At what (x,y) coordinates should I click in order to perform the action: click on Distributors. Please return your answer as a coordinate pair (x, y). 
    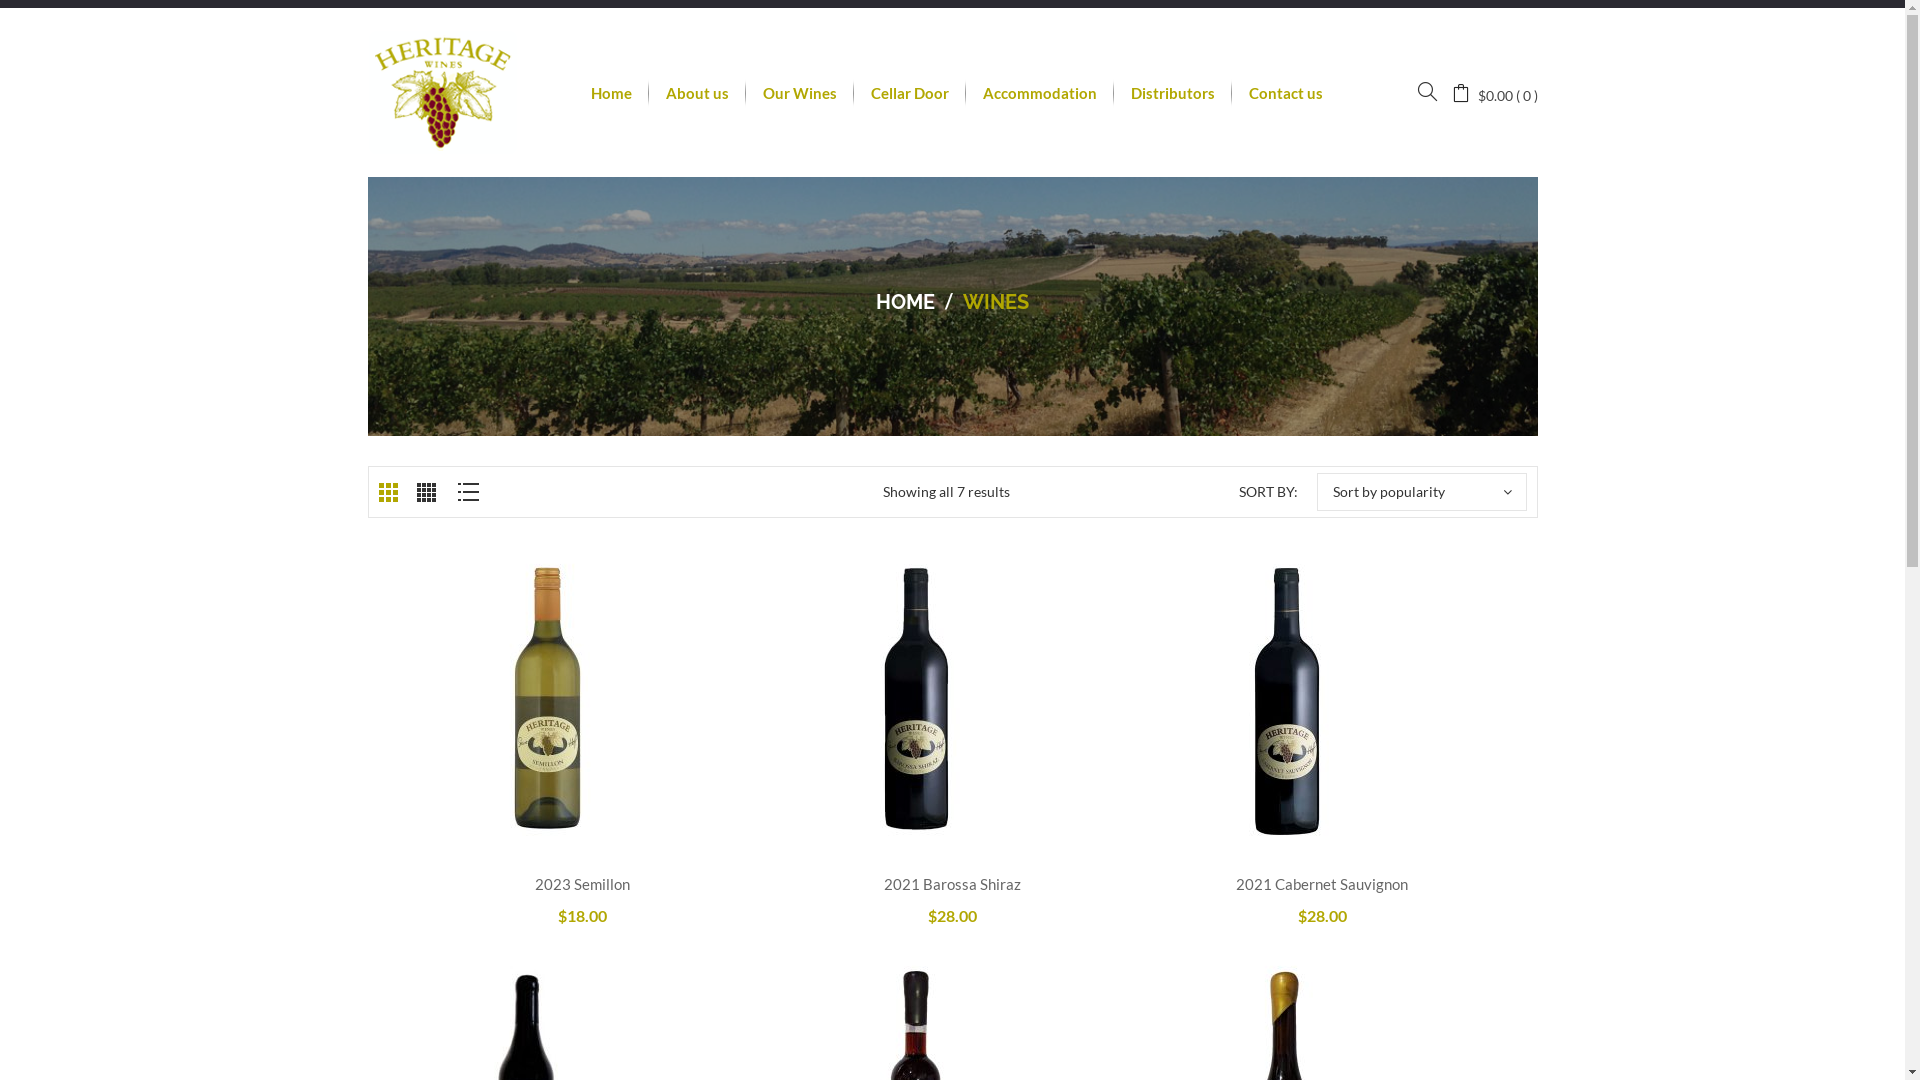
    Looking at the image, I should click on (1173, 92).